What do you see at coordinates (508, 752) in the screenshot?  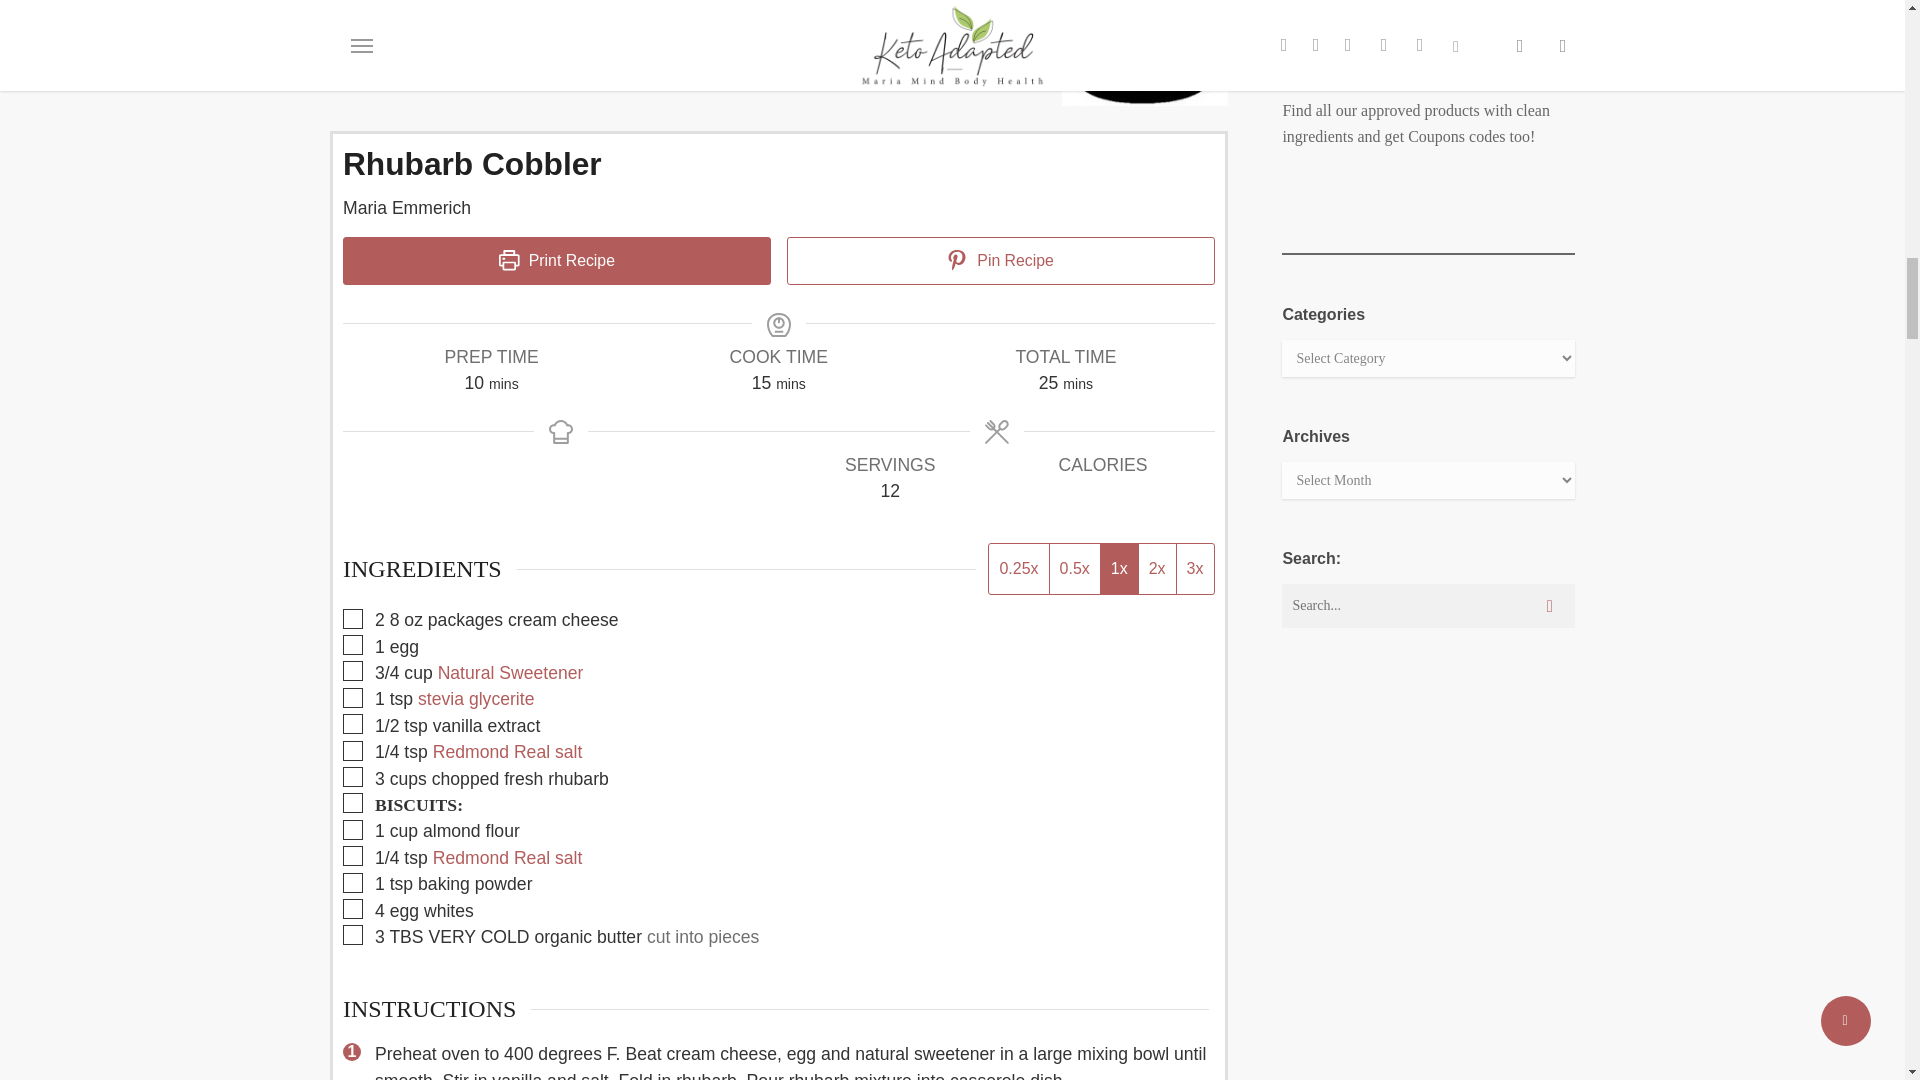 I see `Redmond Real salt` at bounding box center [508, 752].